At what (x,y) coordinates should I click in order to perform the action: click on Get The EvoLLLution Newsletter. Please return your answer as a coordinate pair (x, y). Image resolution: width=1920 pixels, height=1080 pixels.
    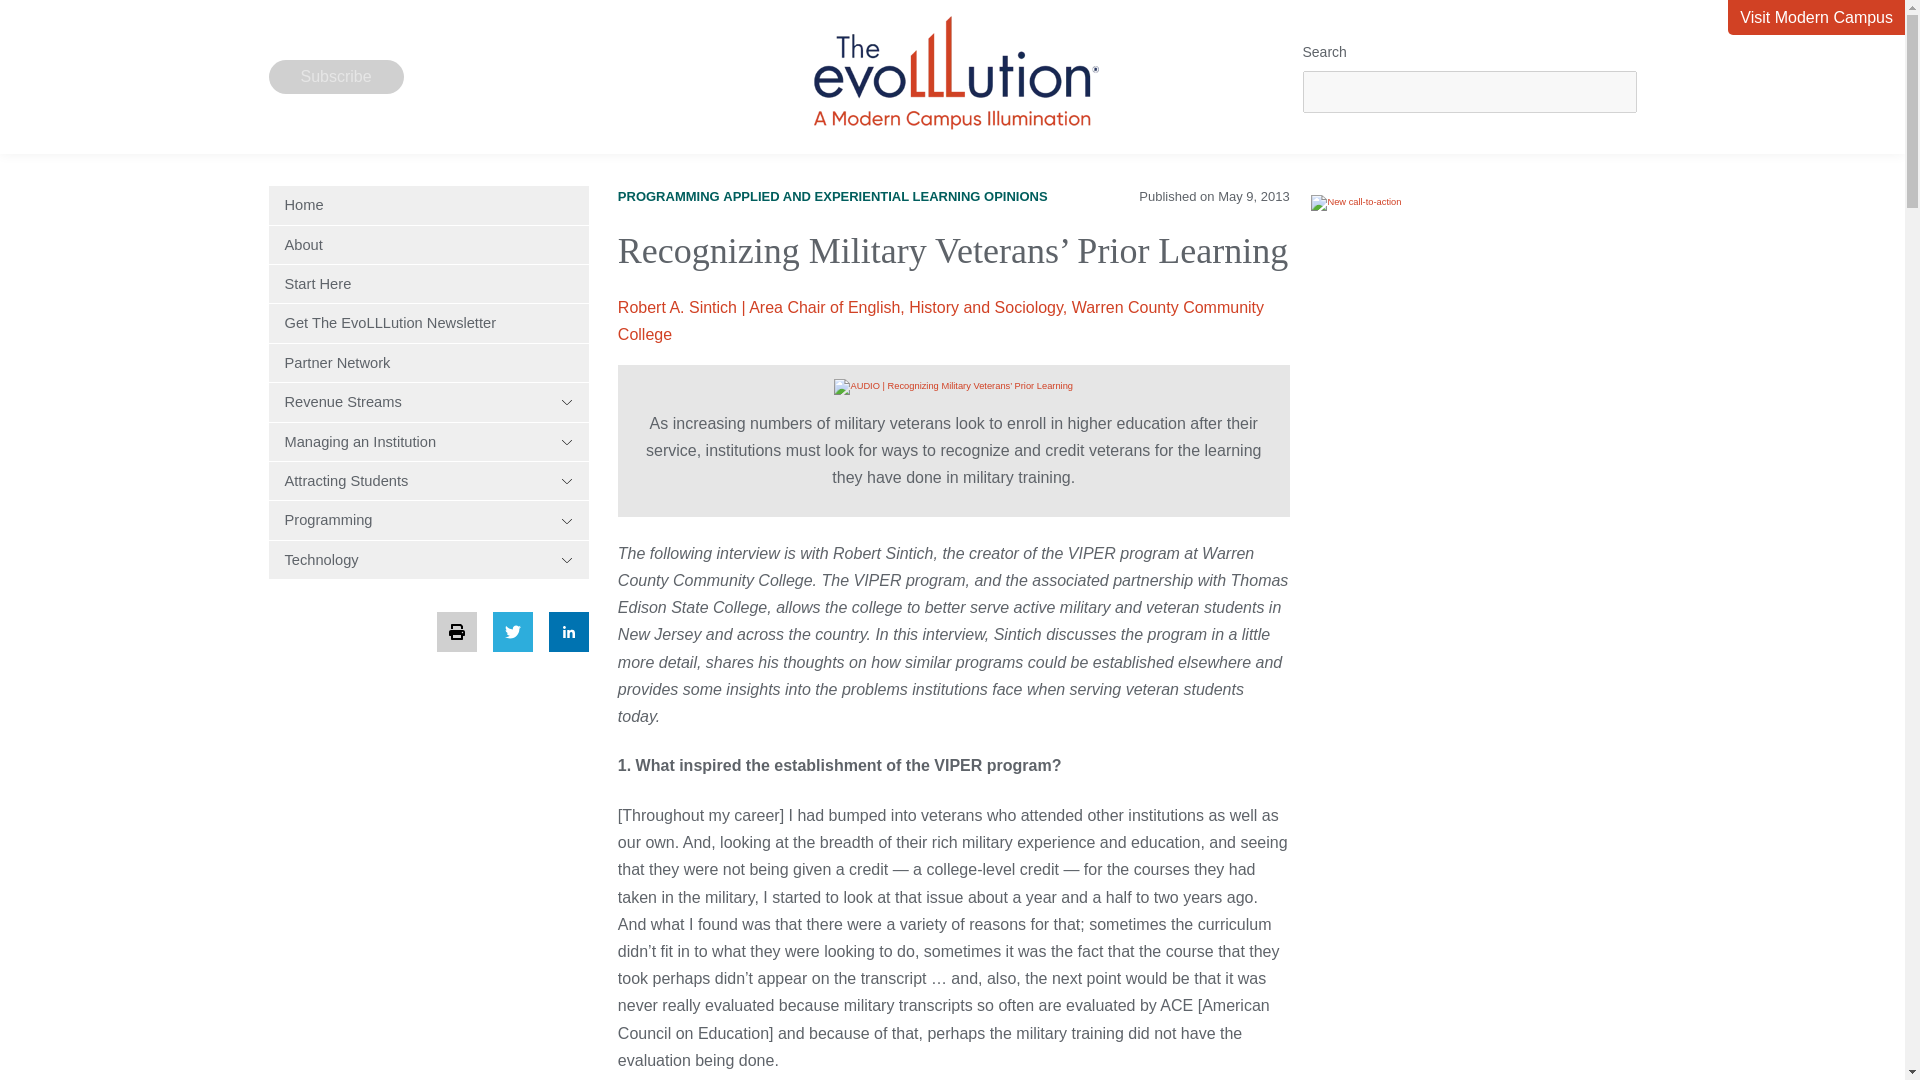
    Looking at the image, I should click on (428, 322).